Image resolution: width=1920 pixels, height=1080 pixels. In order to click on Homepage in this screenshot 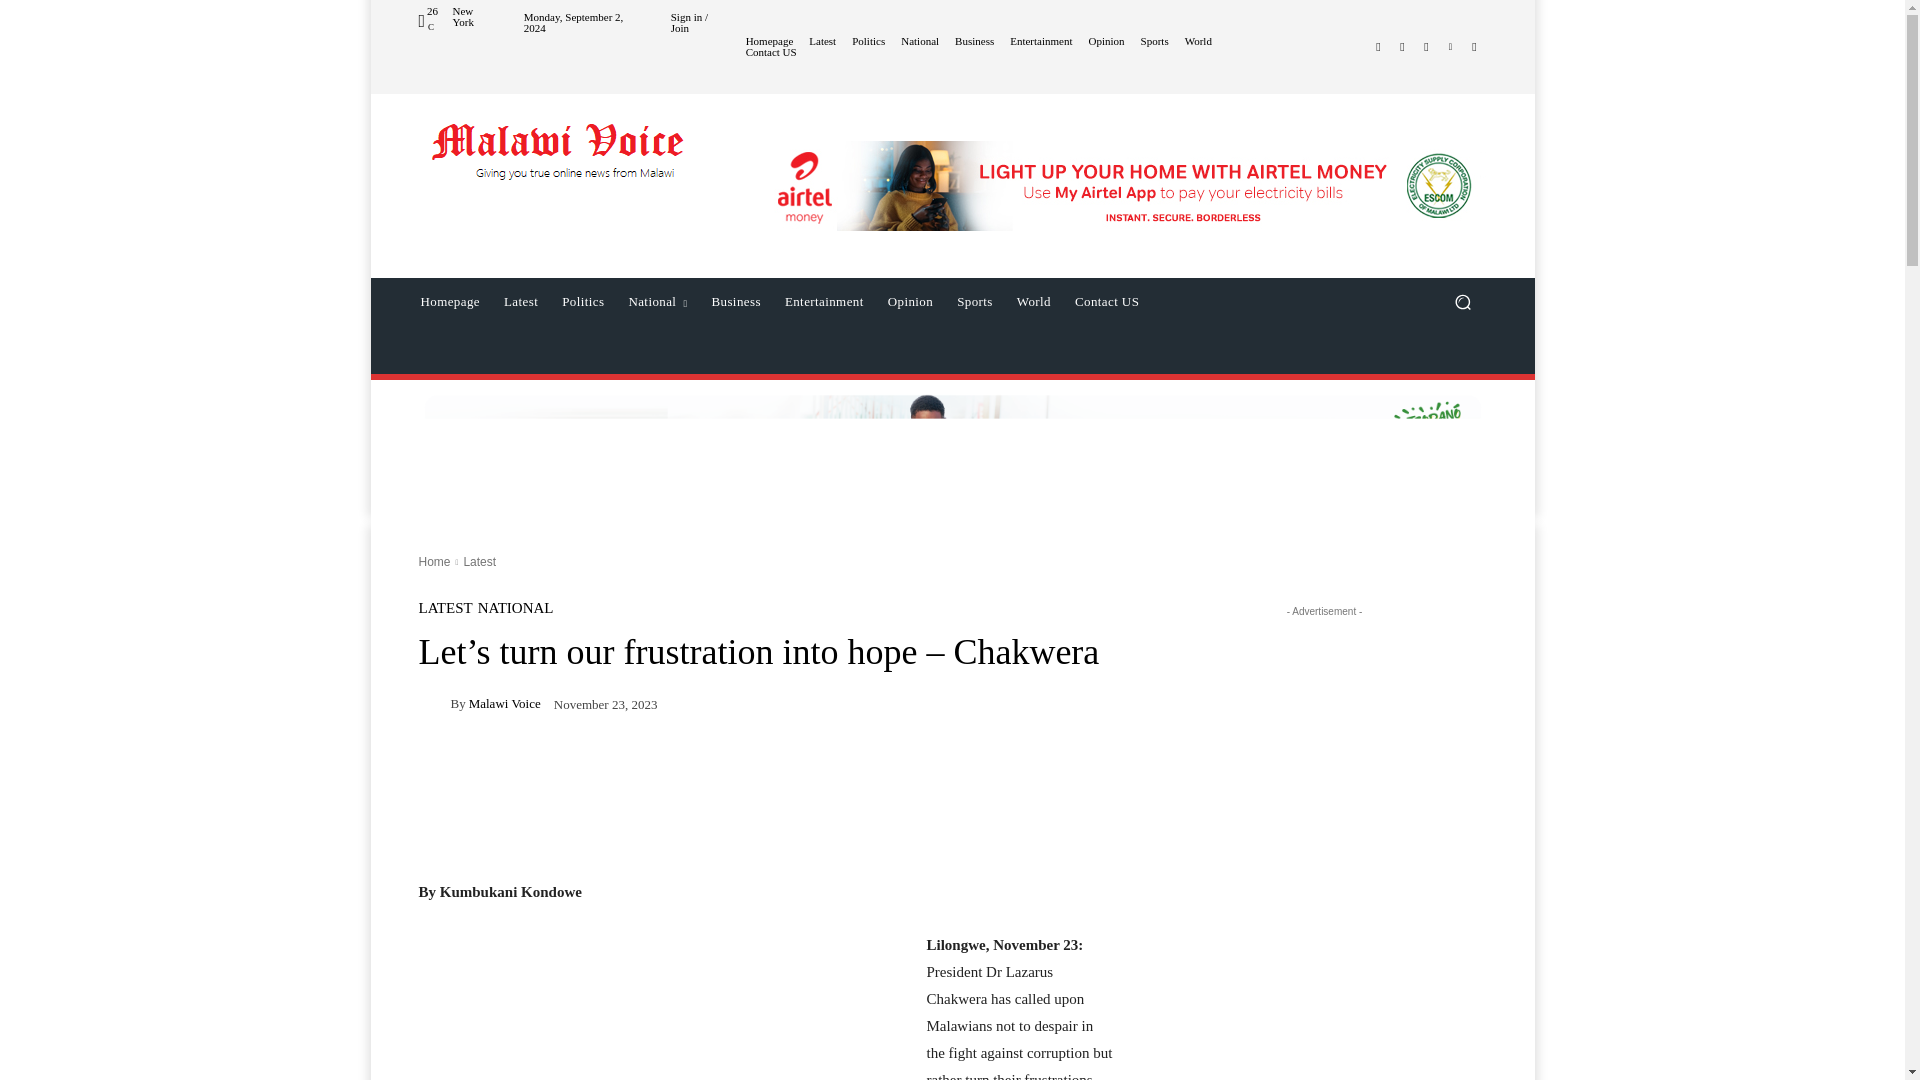, I will do `click(770, 41)`.